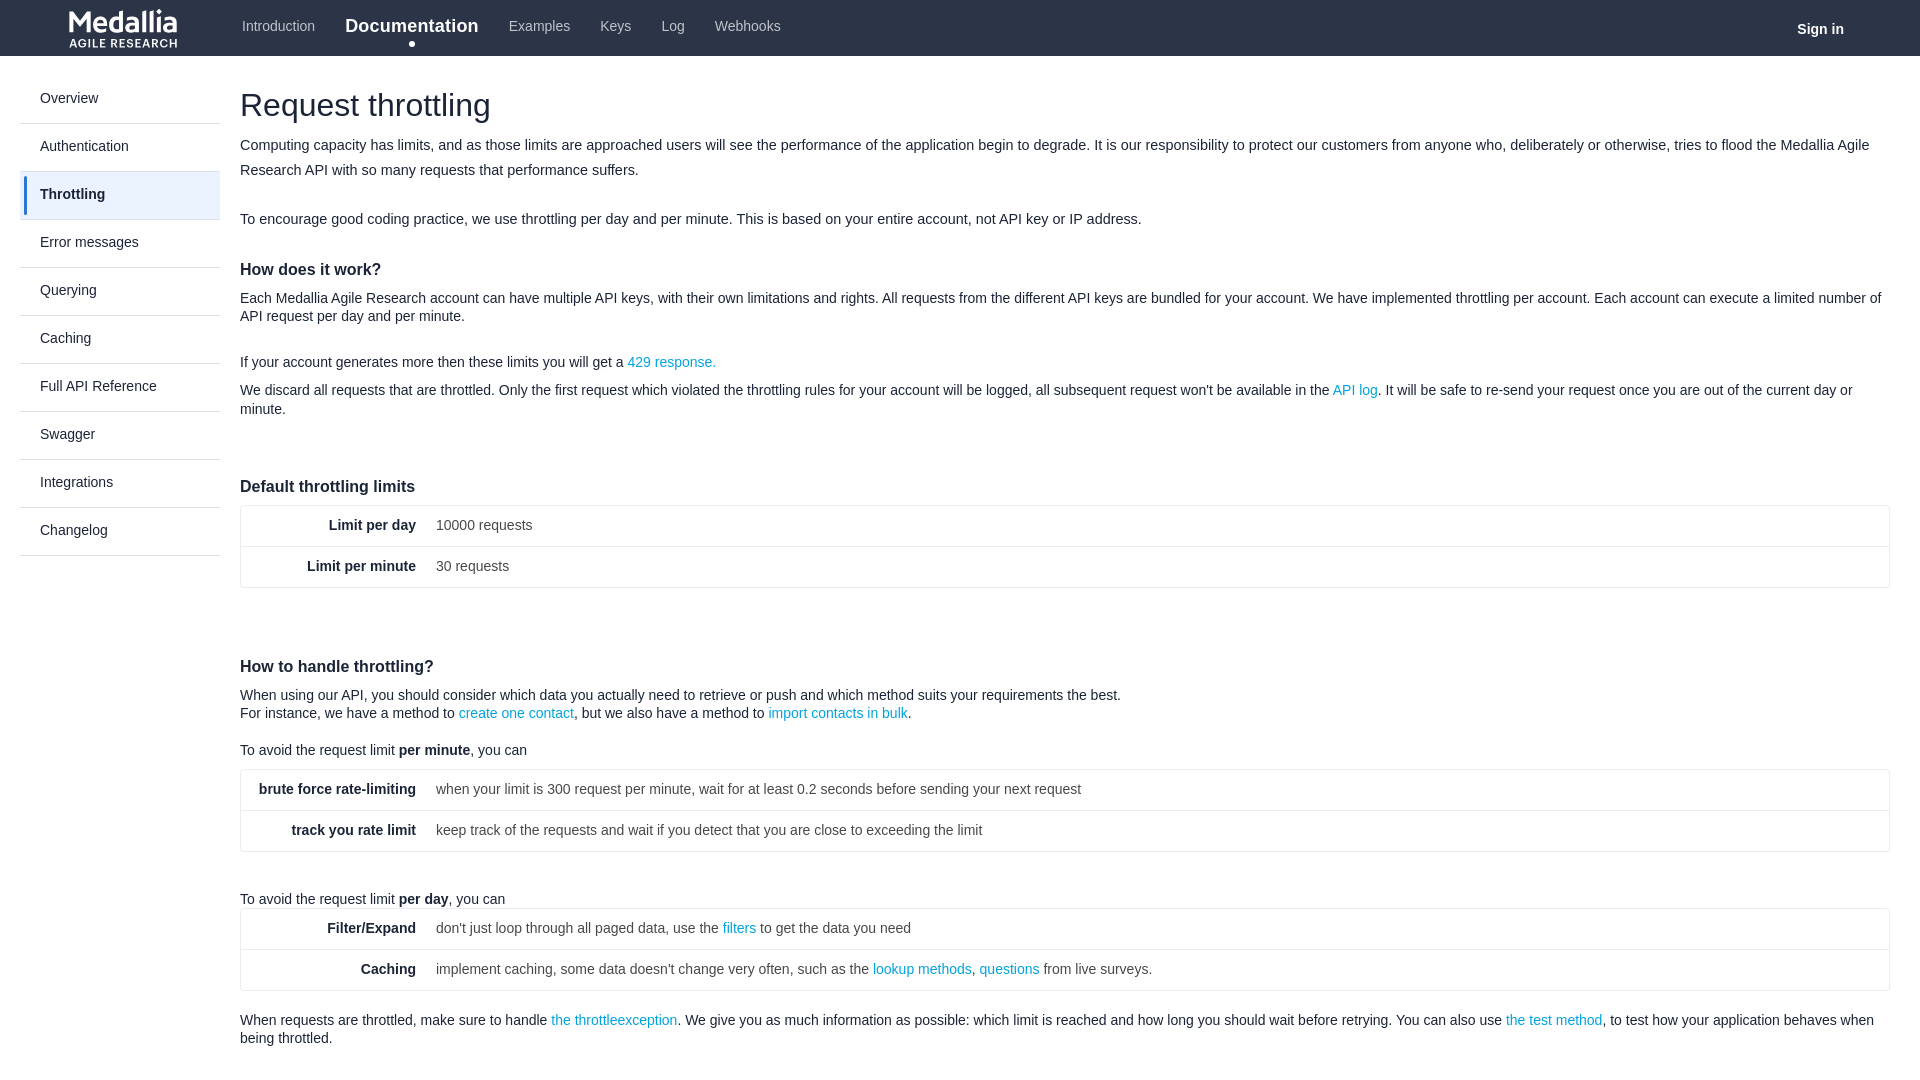  What do you see at coordinates (615, 28) in the screenshot?
I see `Keys` at bounding box center [615, 28].